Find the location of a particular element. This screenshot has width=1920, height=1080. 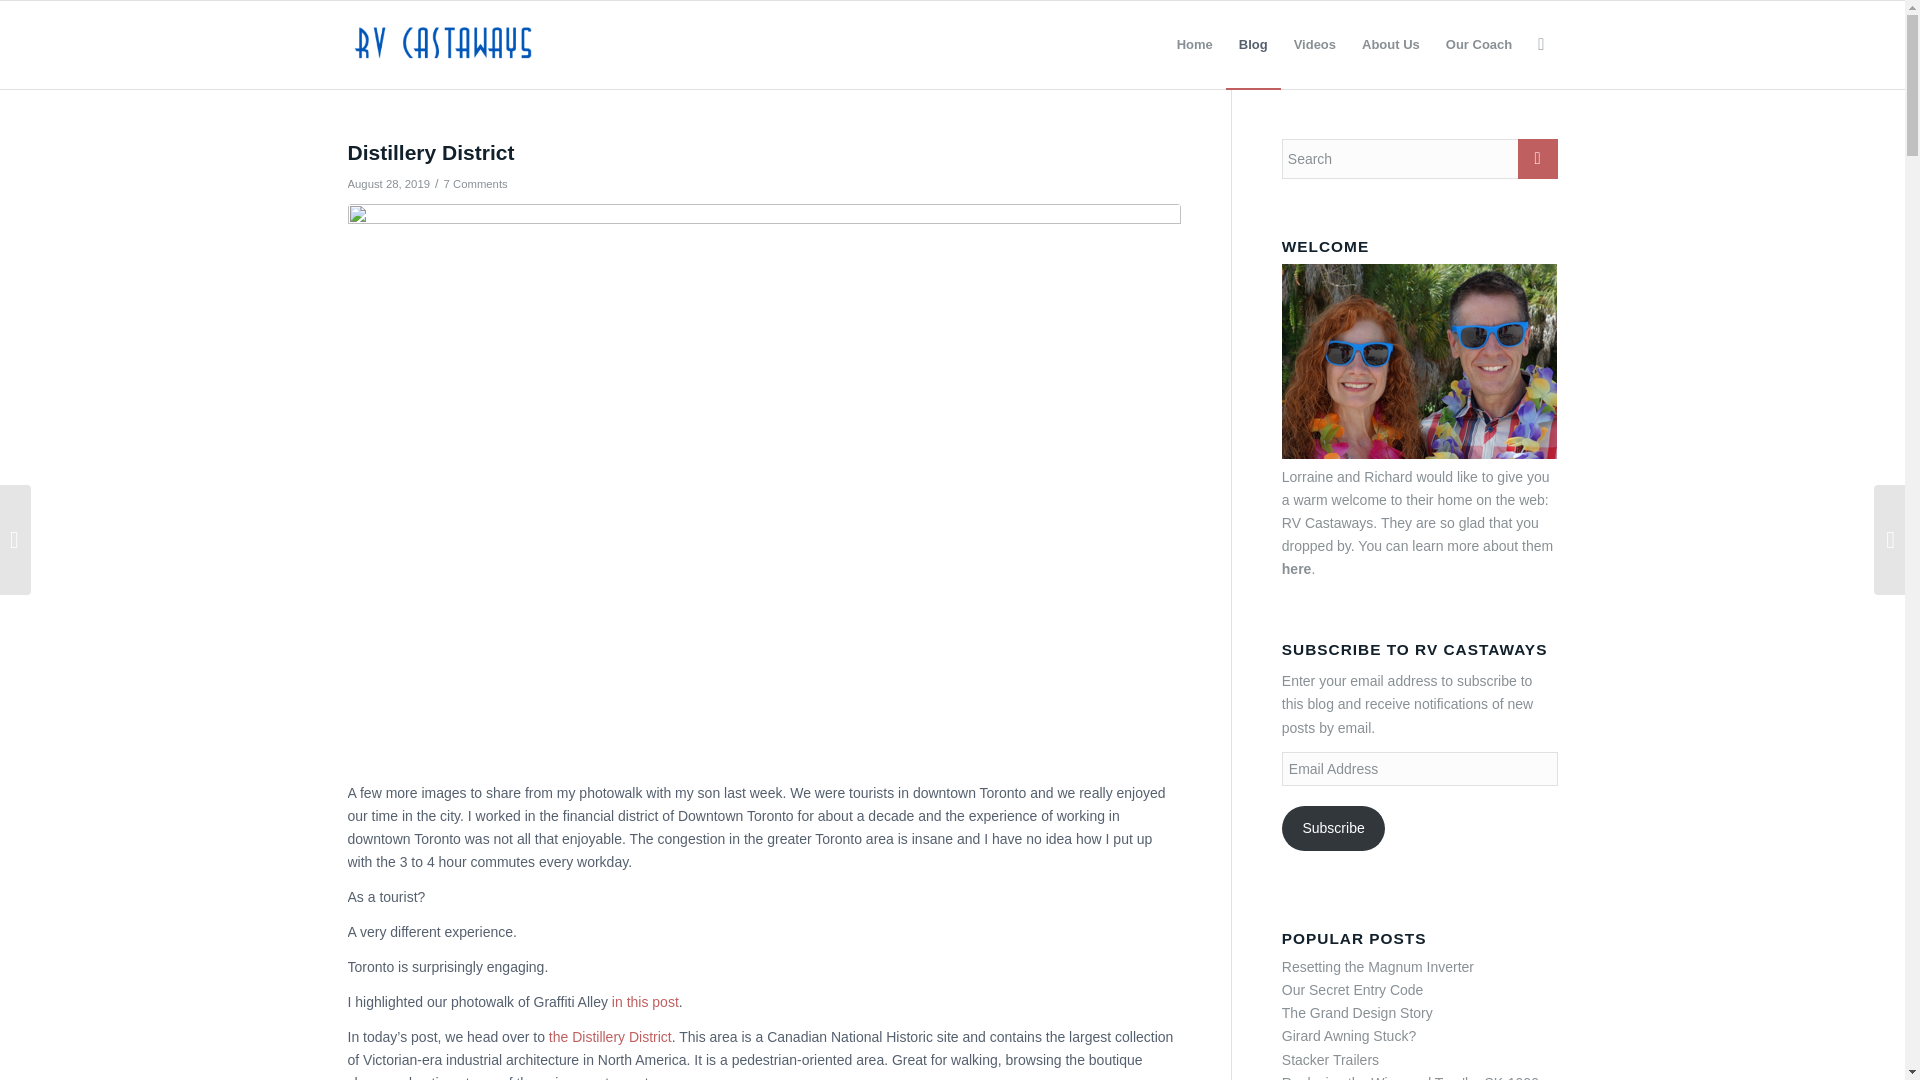

About Us is located at coordinates (1390, 44).